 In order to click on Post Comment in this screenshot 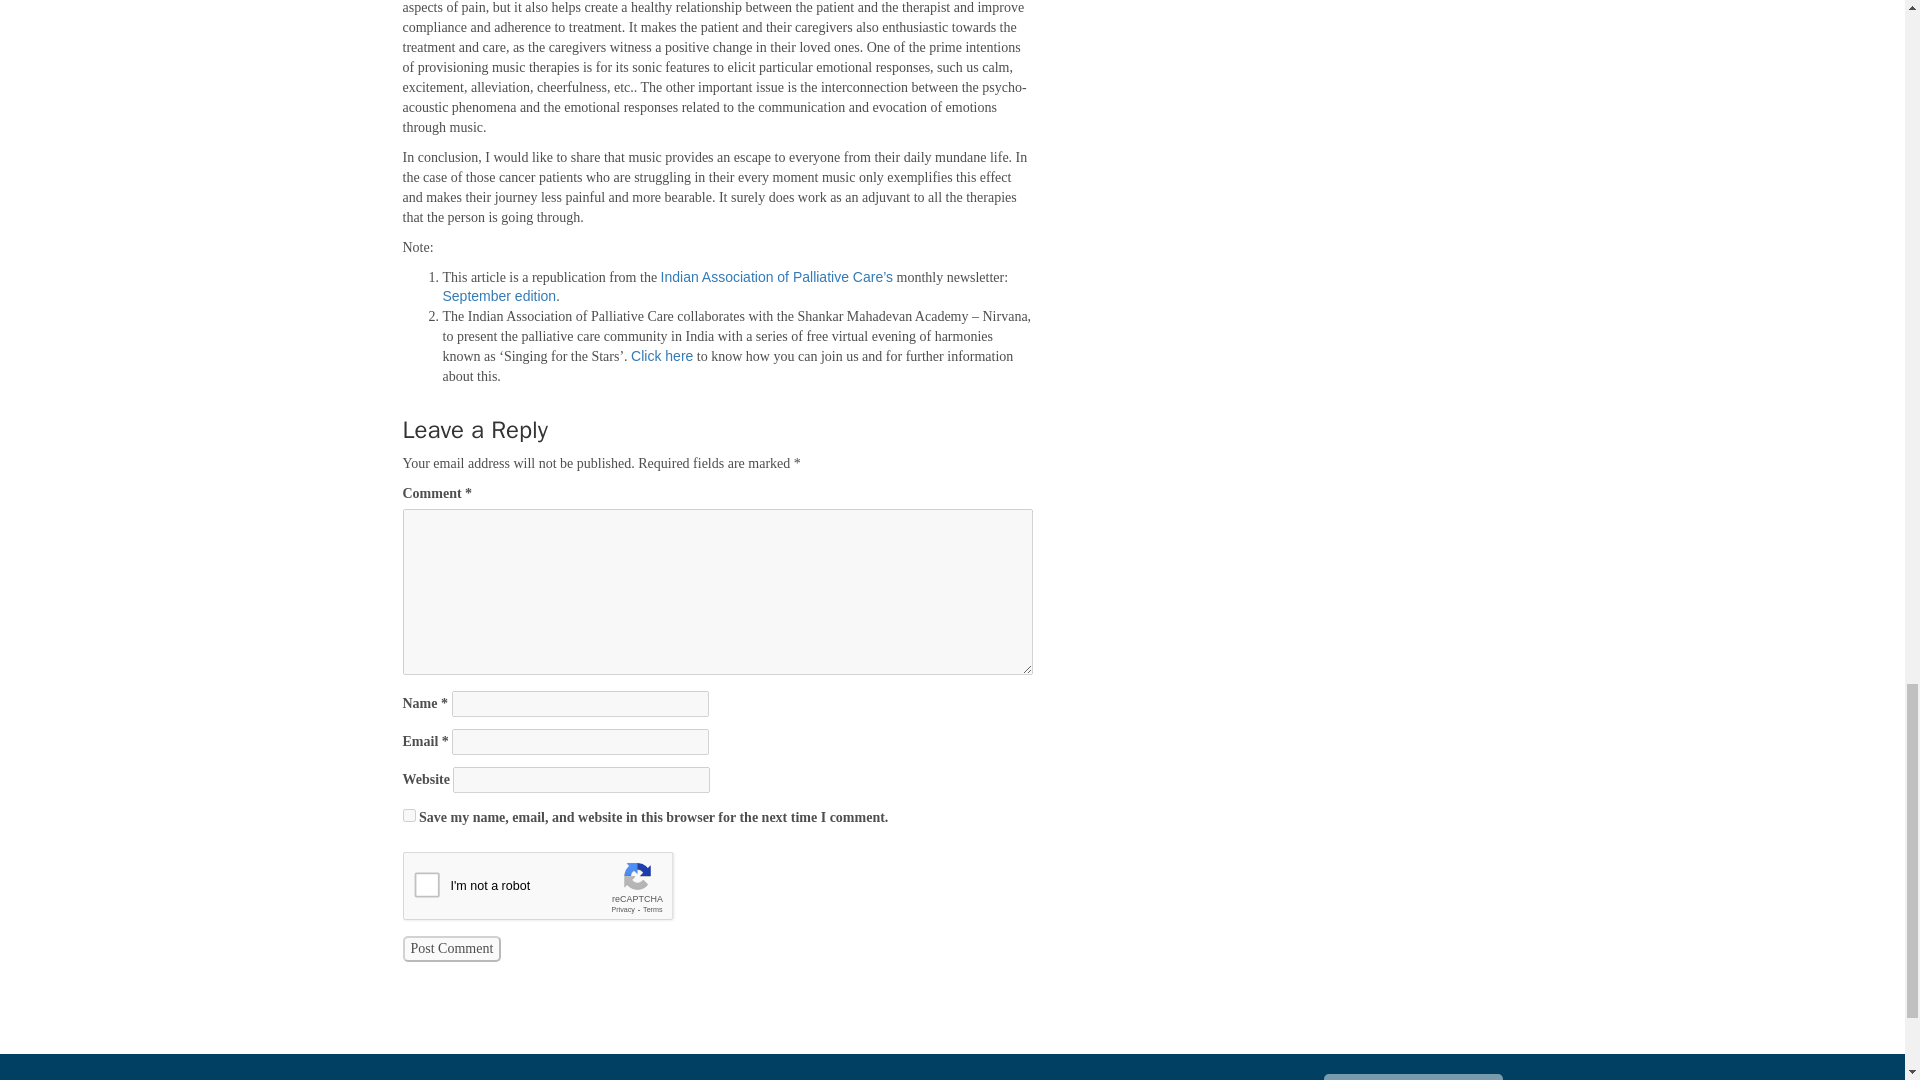, I will do `click(451, 949)`.